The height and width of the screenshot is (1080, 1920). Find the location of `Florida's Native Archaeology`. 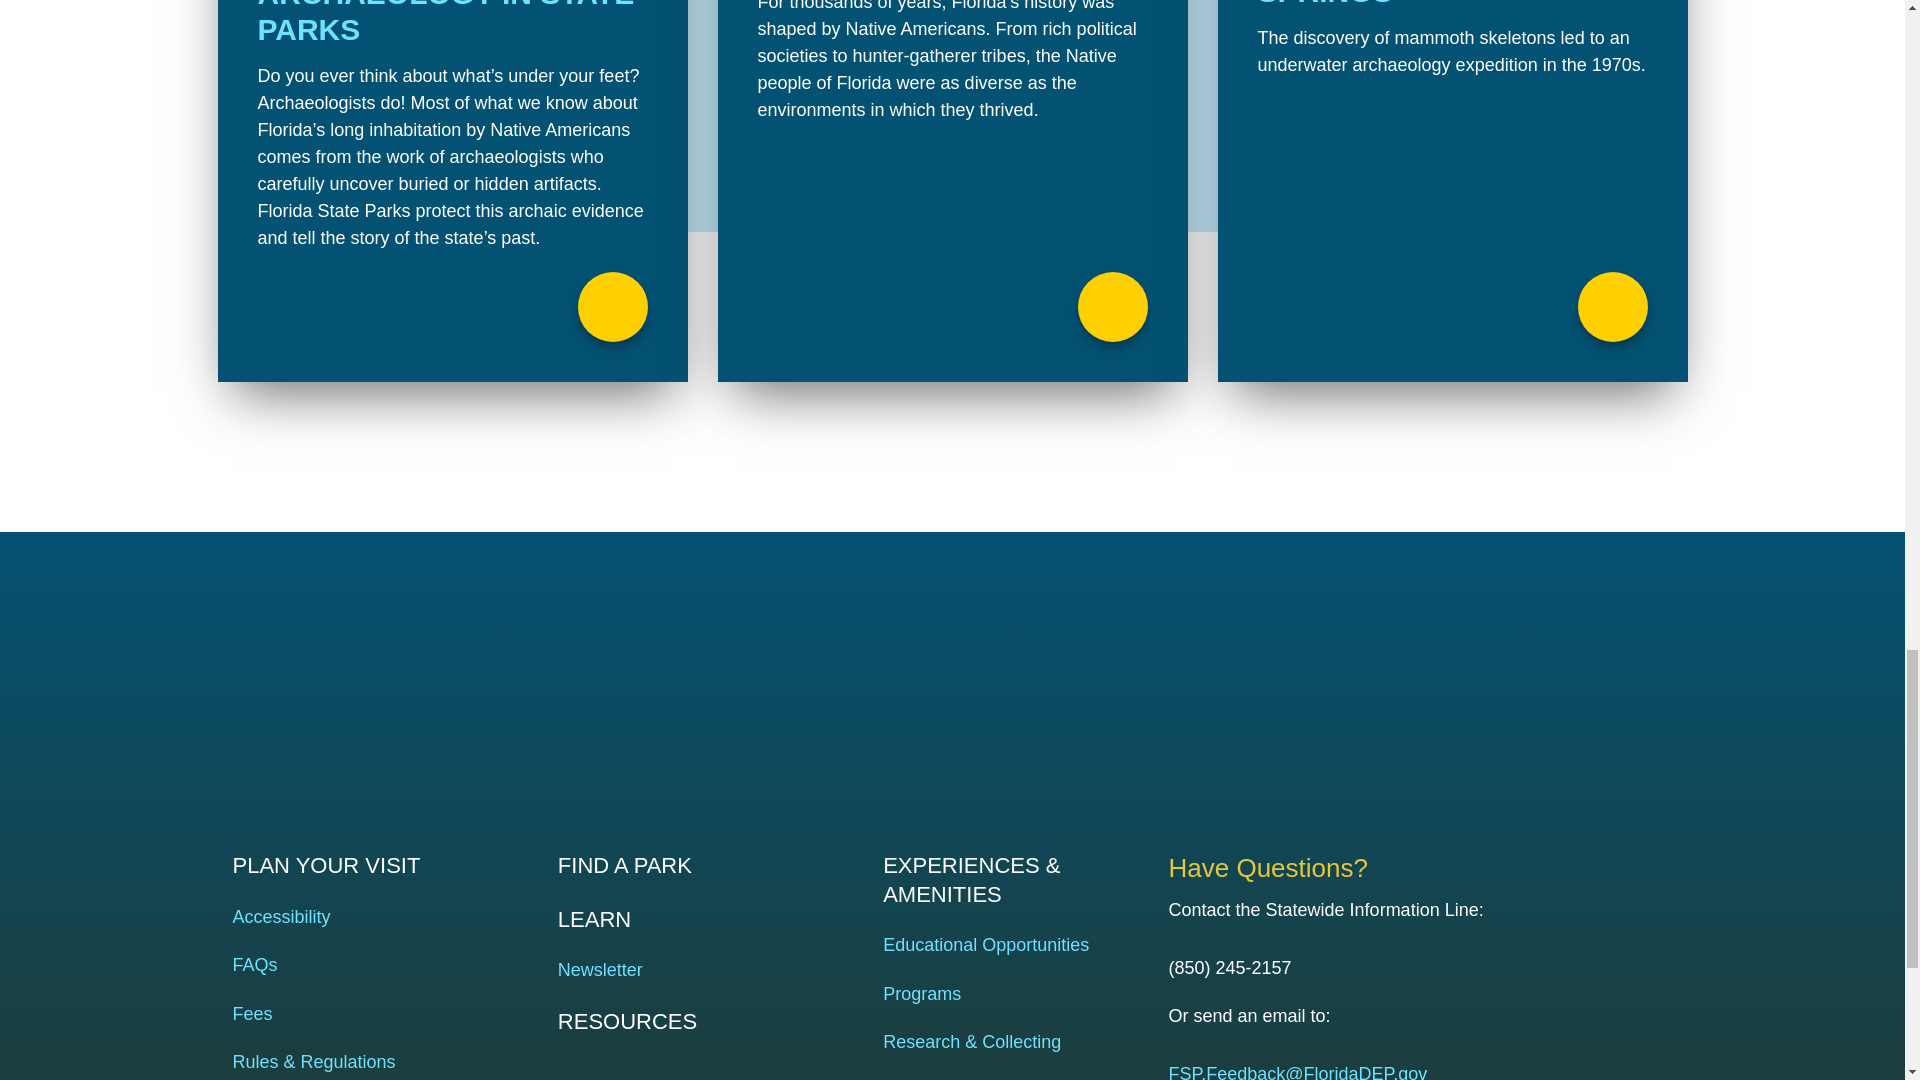

Florida's Native Archaeology is located at coordinates (953, 191).